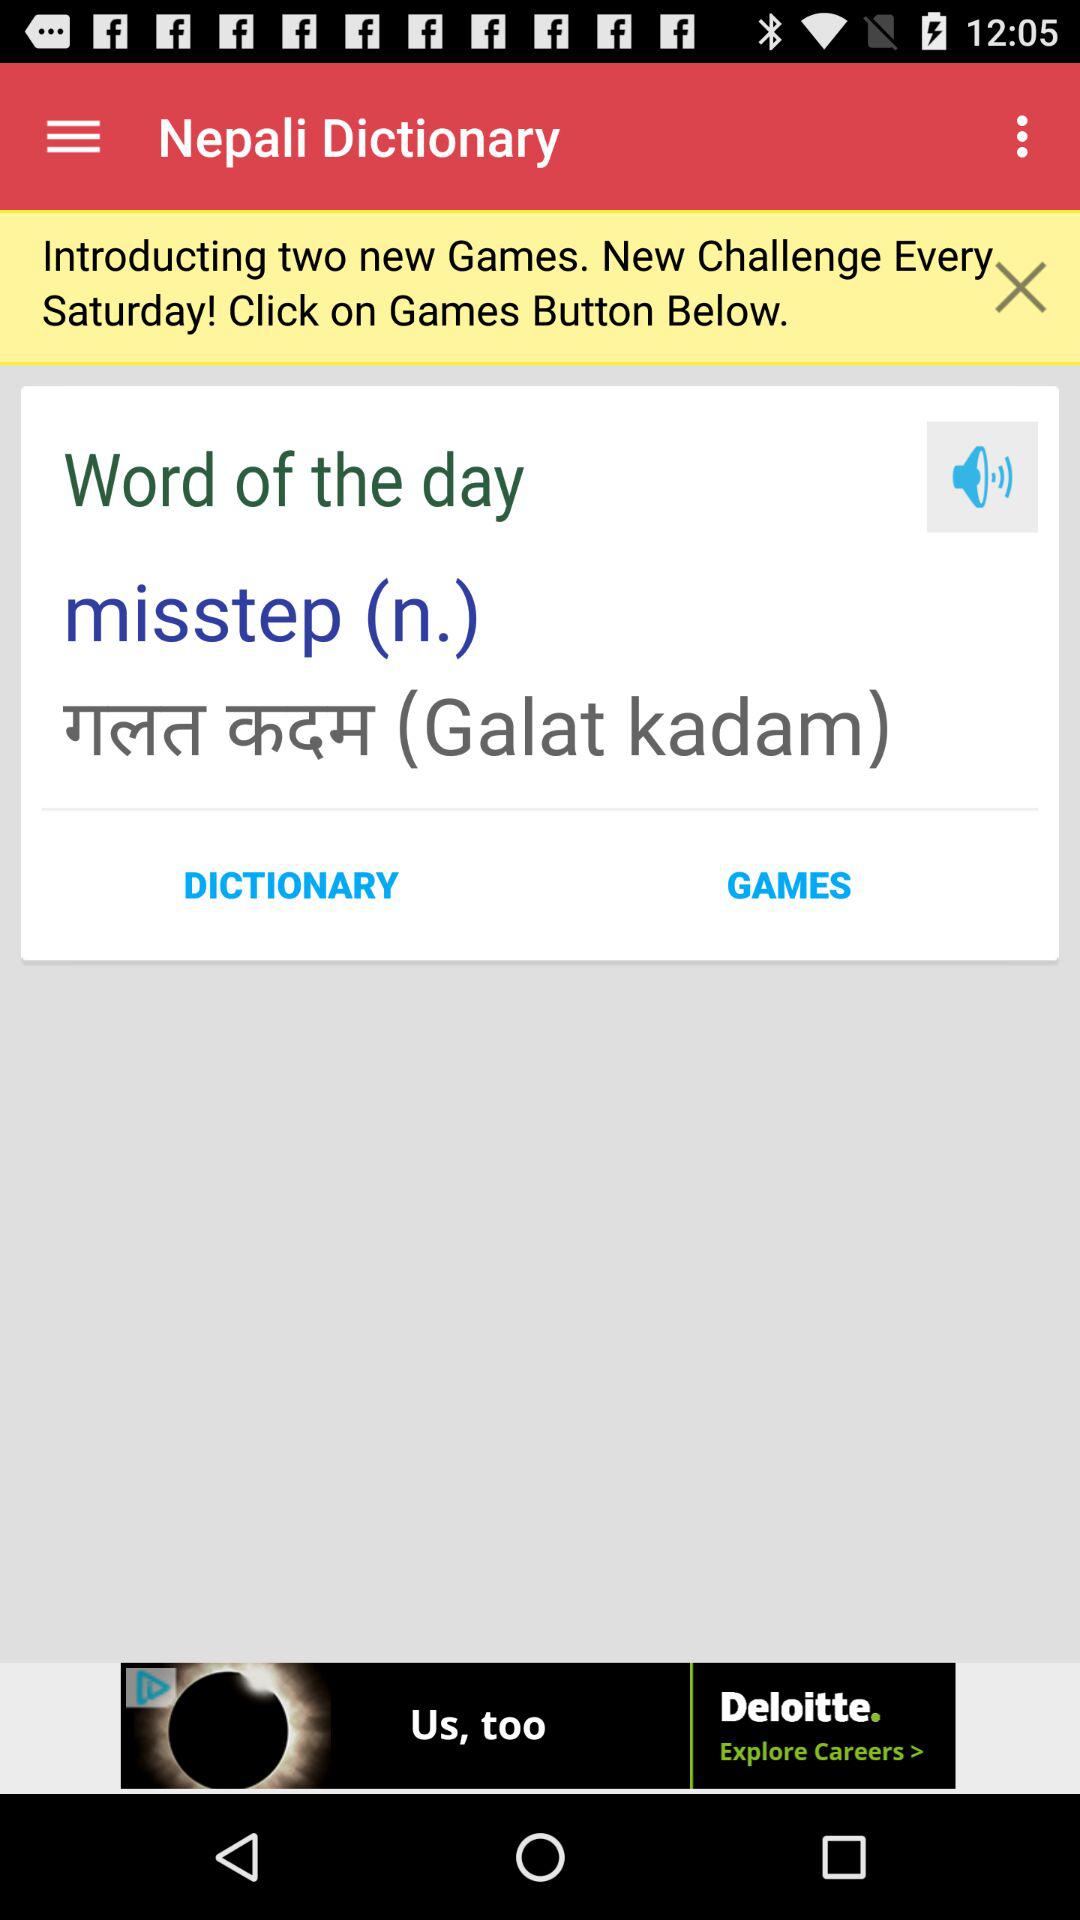 Image resolution: width=1080 pixels, height=1920 pixels. What do you see at coordinates (540, 1728) in the screenshot?
I see `advertisement for deloitte` at bounding box center [540, 1728].